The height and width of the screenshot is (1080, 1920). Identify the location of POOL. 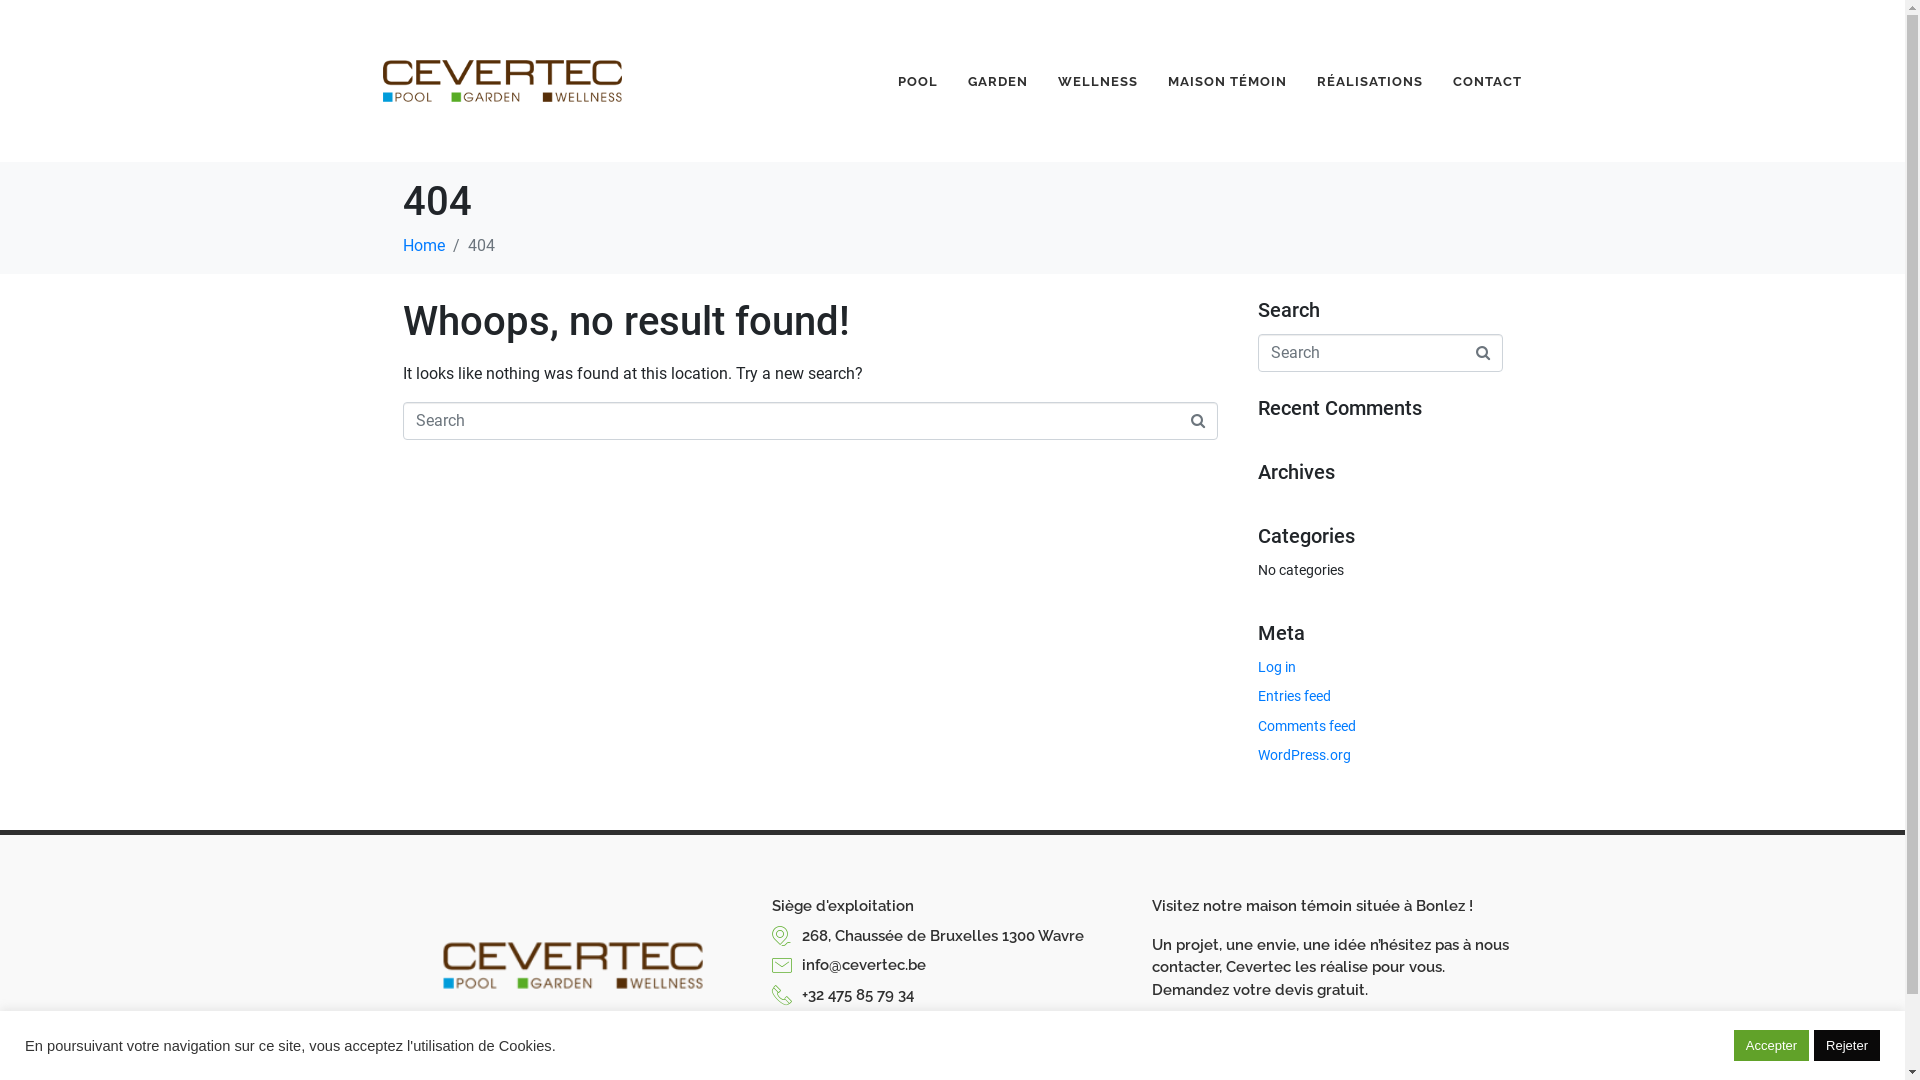
(918, 82).